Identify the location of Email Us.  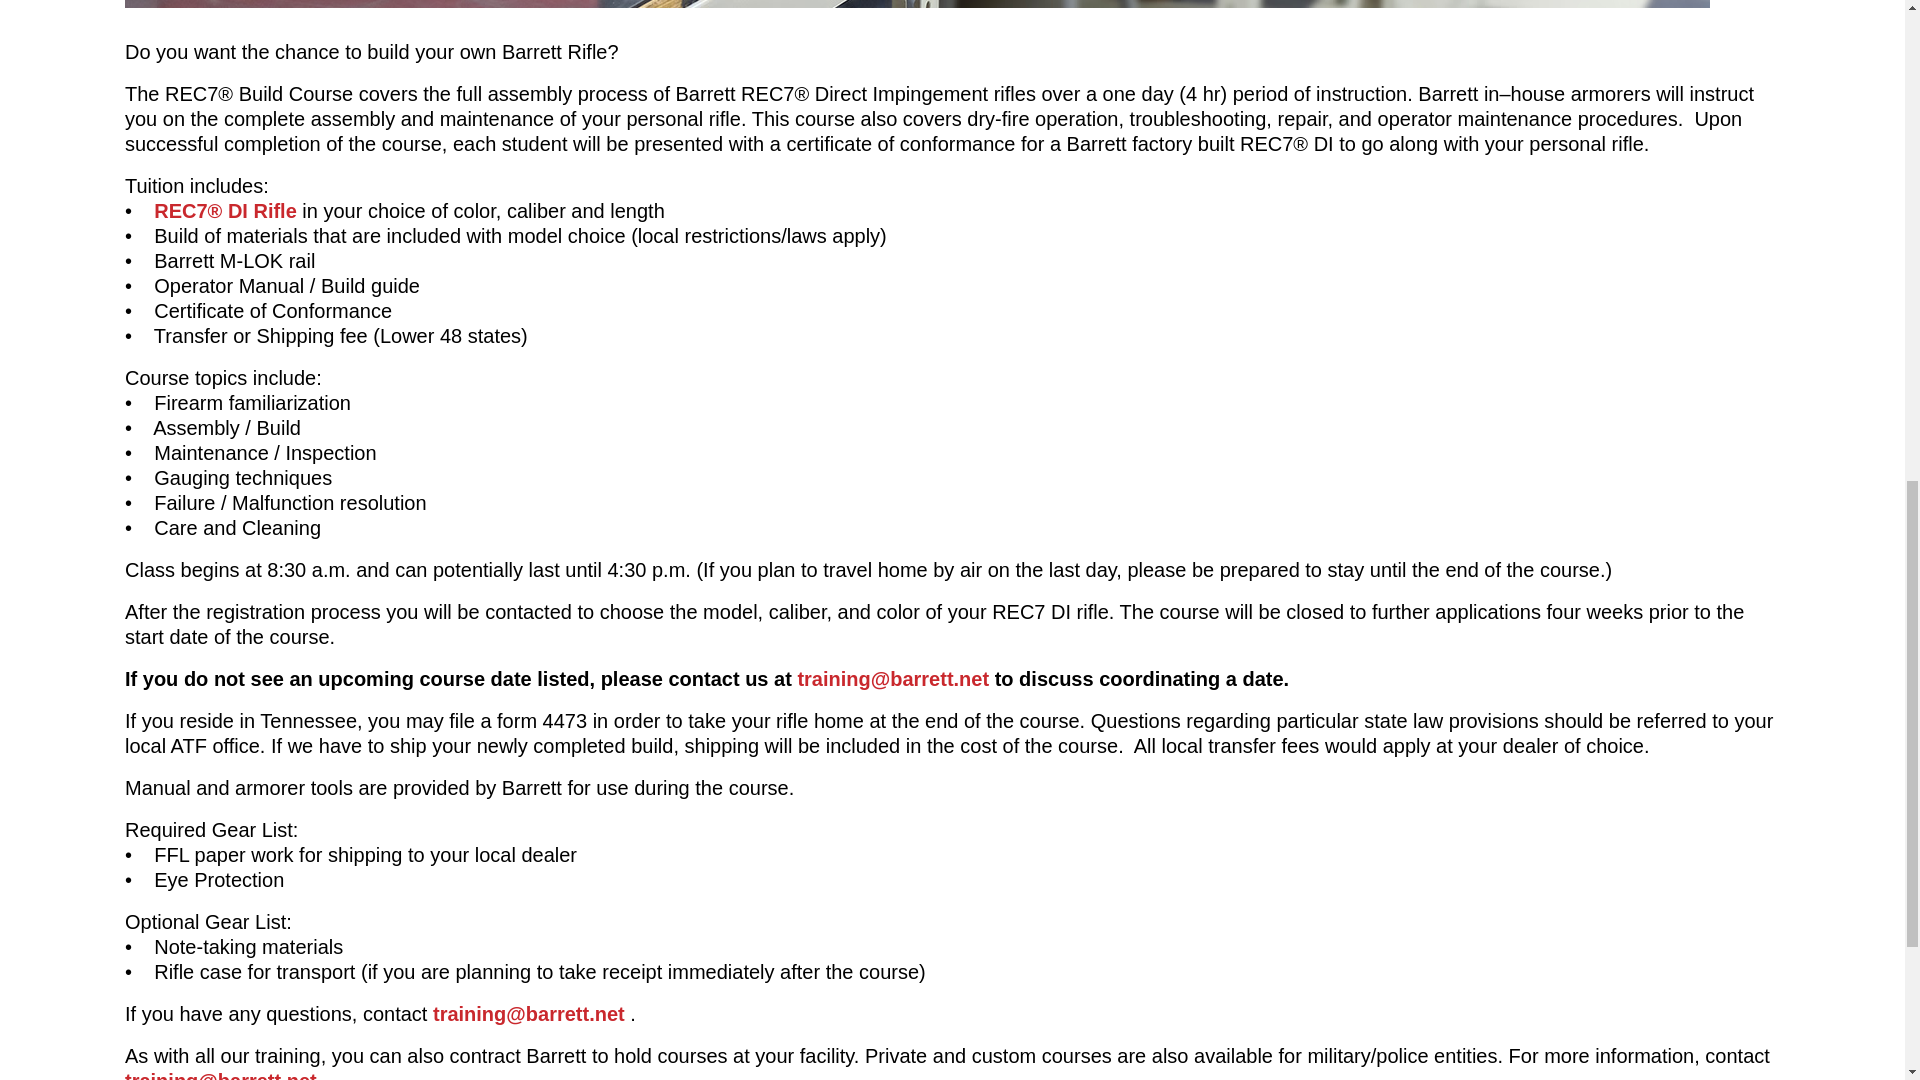
(892, 679).